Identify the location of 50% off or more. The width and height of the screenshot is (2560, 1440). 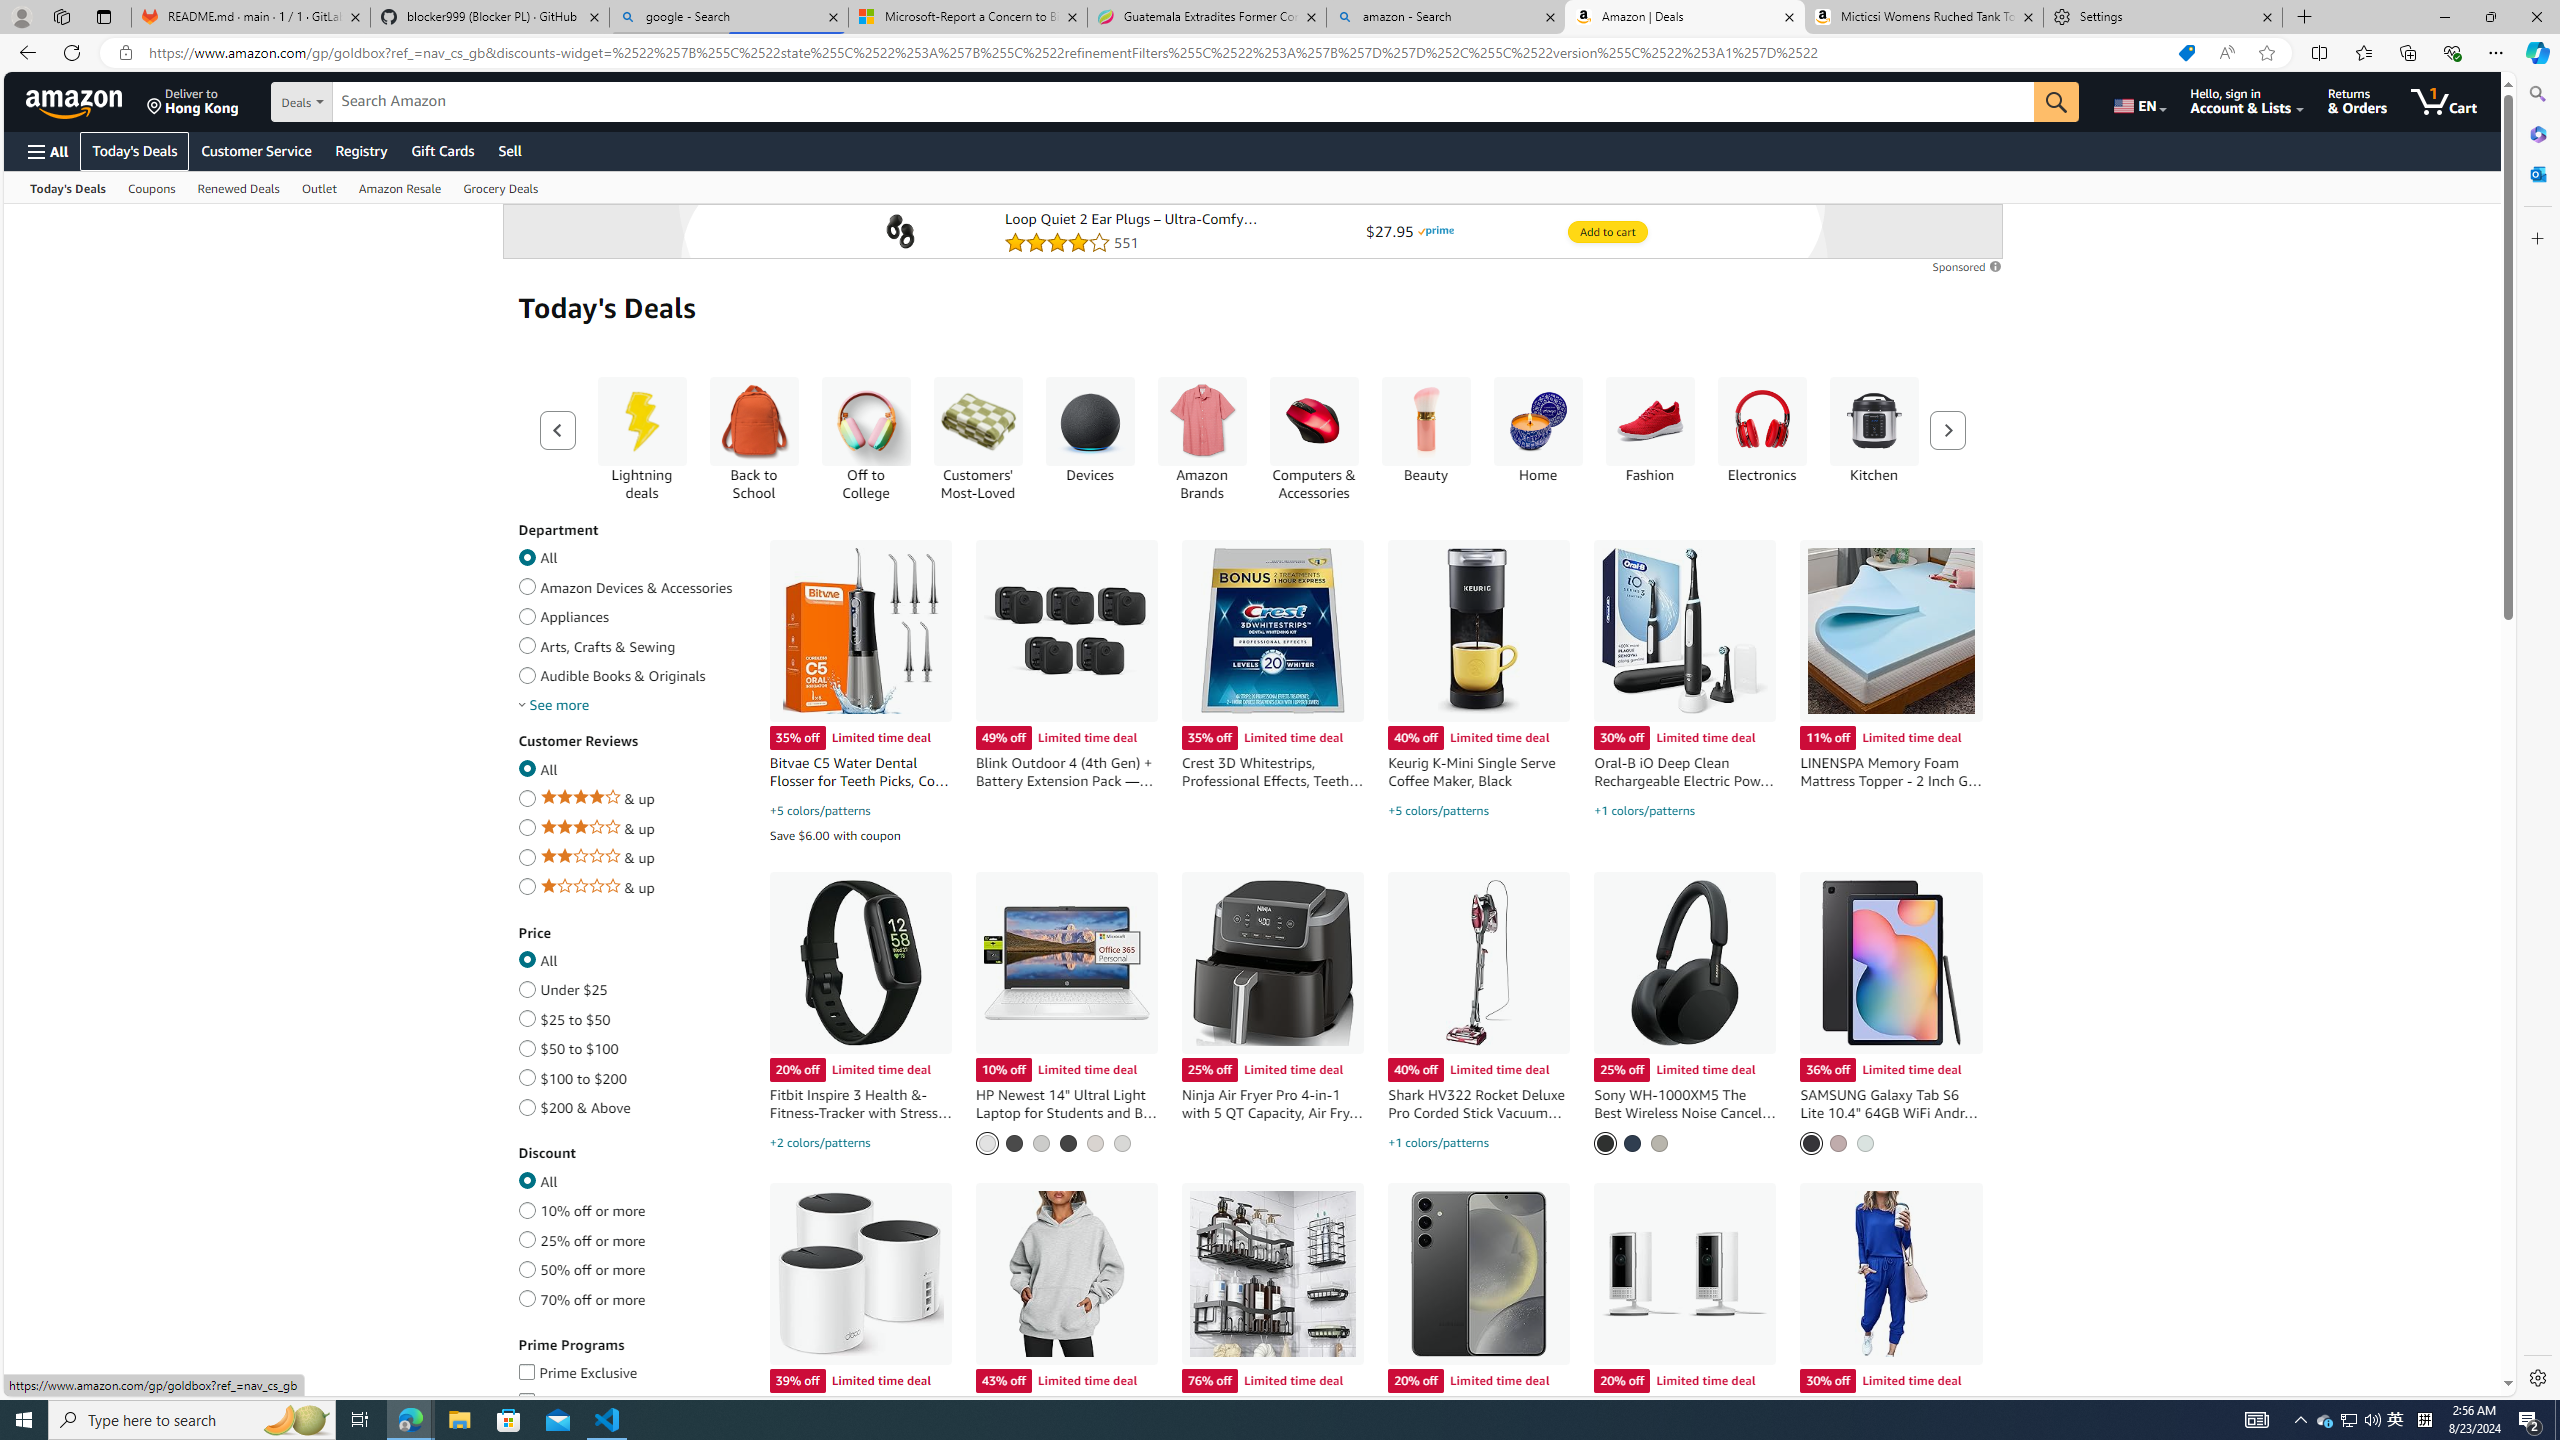
(526, 1266).